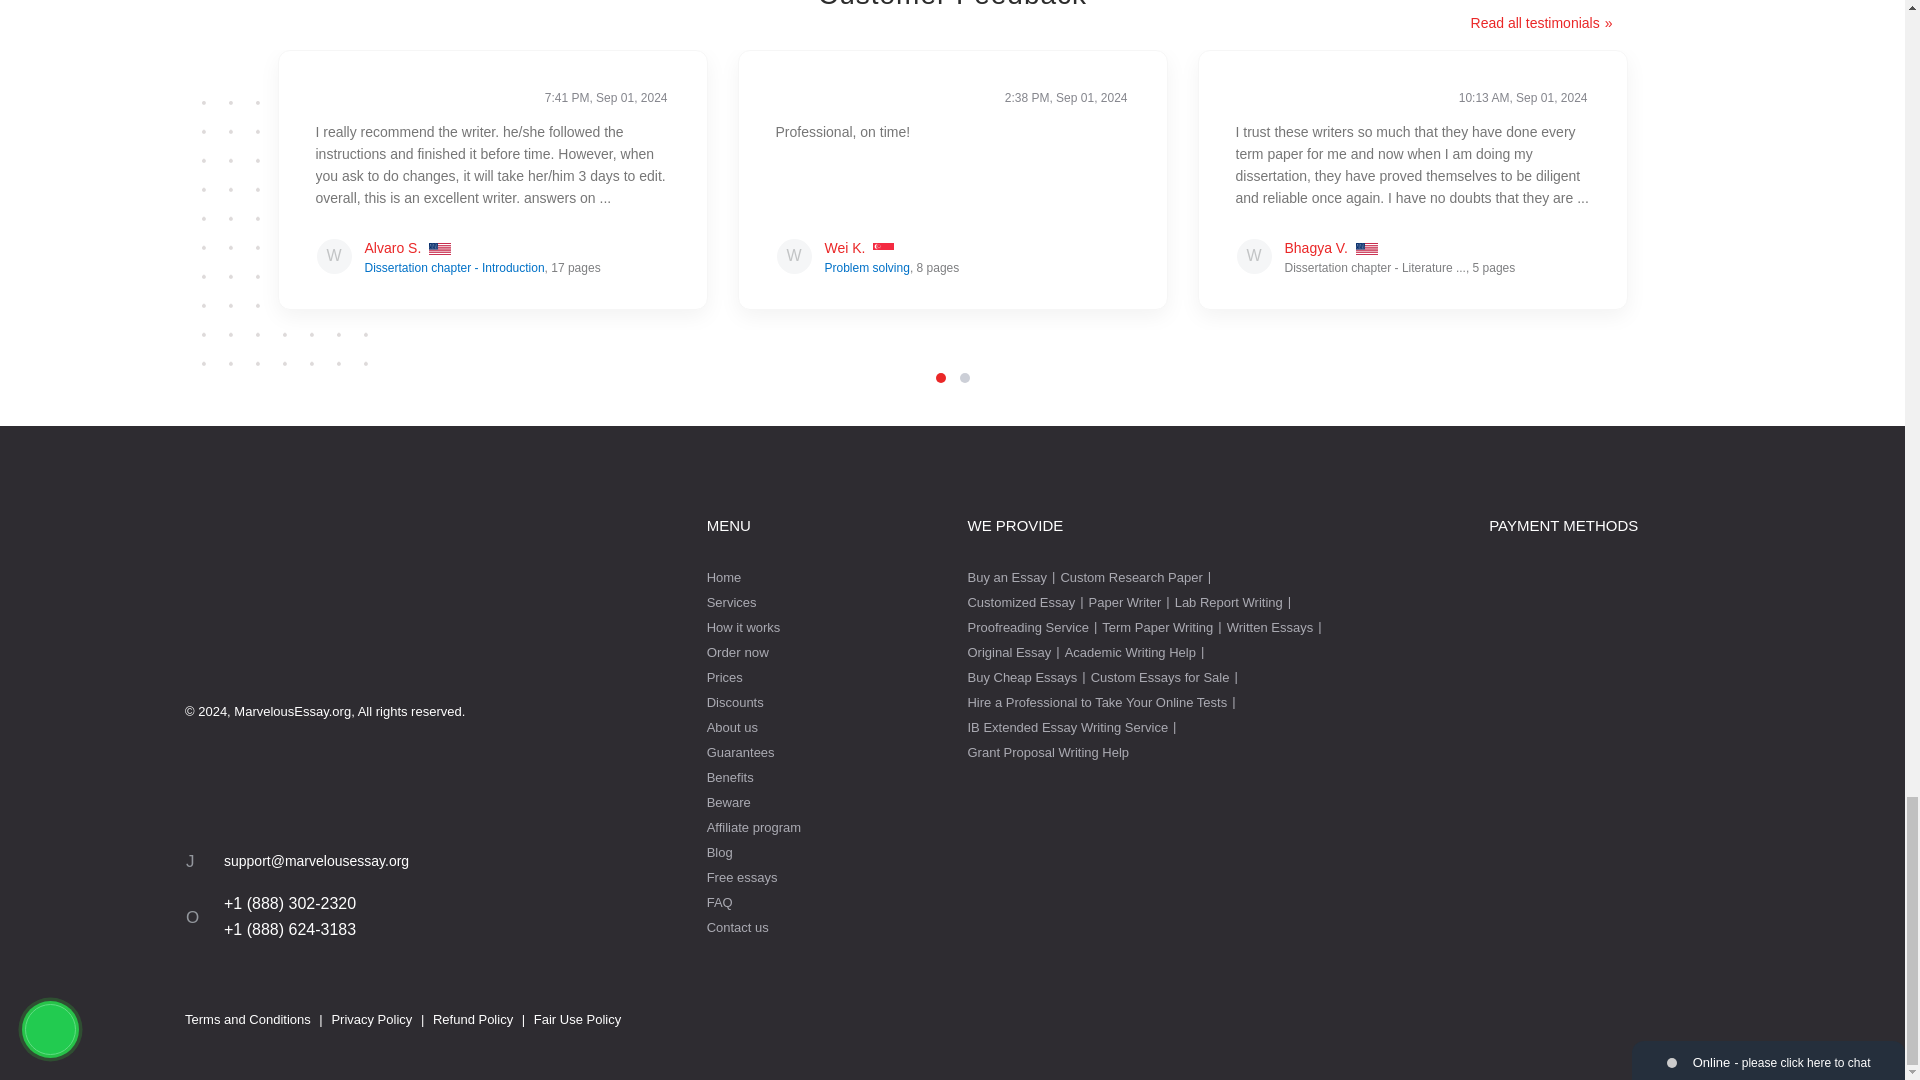 This screenshot has width=1920, height=1080. Describe the element at coordinates (884, 250) in the screenshot. I see `Singapore` at that location.